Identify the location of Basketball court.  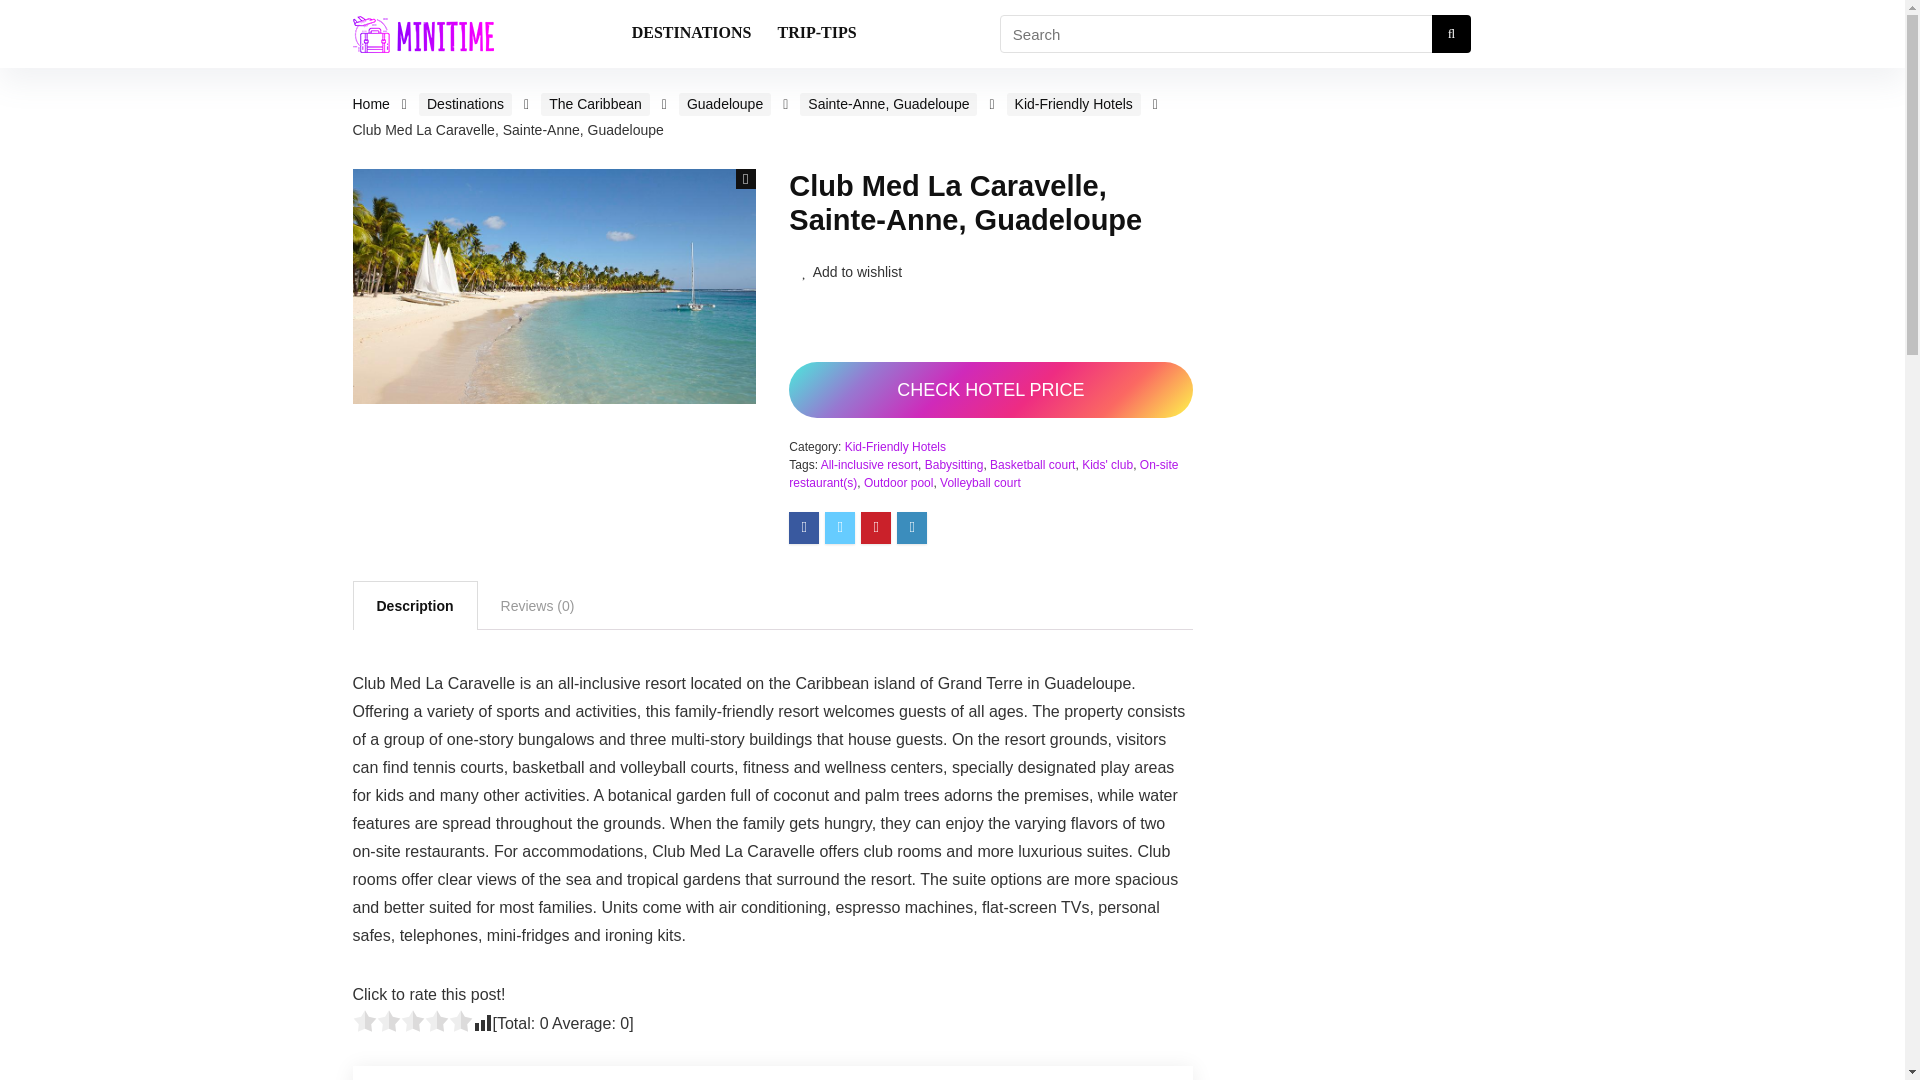
(1032, 464).